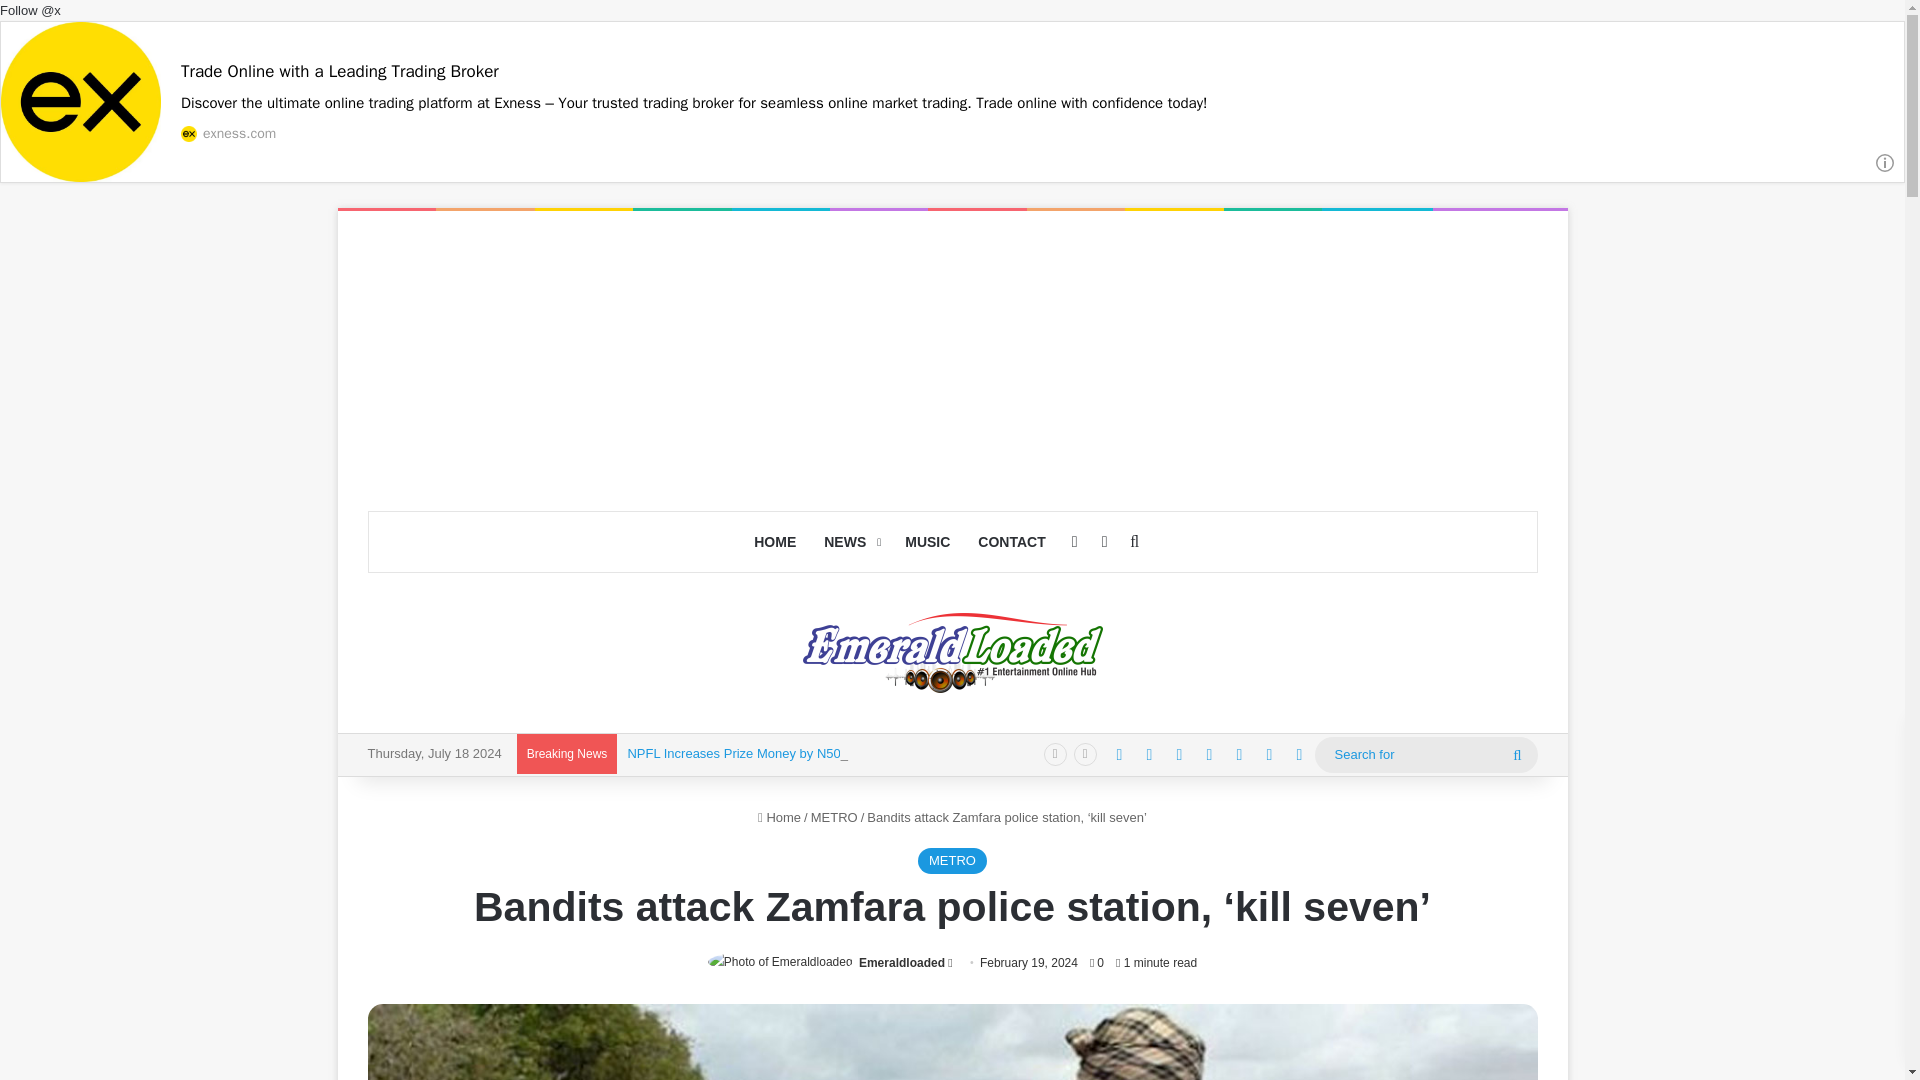  I want to click on METRO, so click(952, 860).